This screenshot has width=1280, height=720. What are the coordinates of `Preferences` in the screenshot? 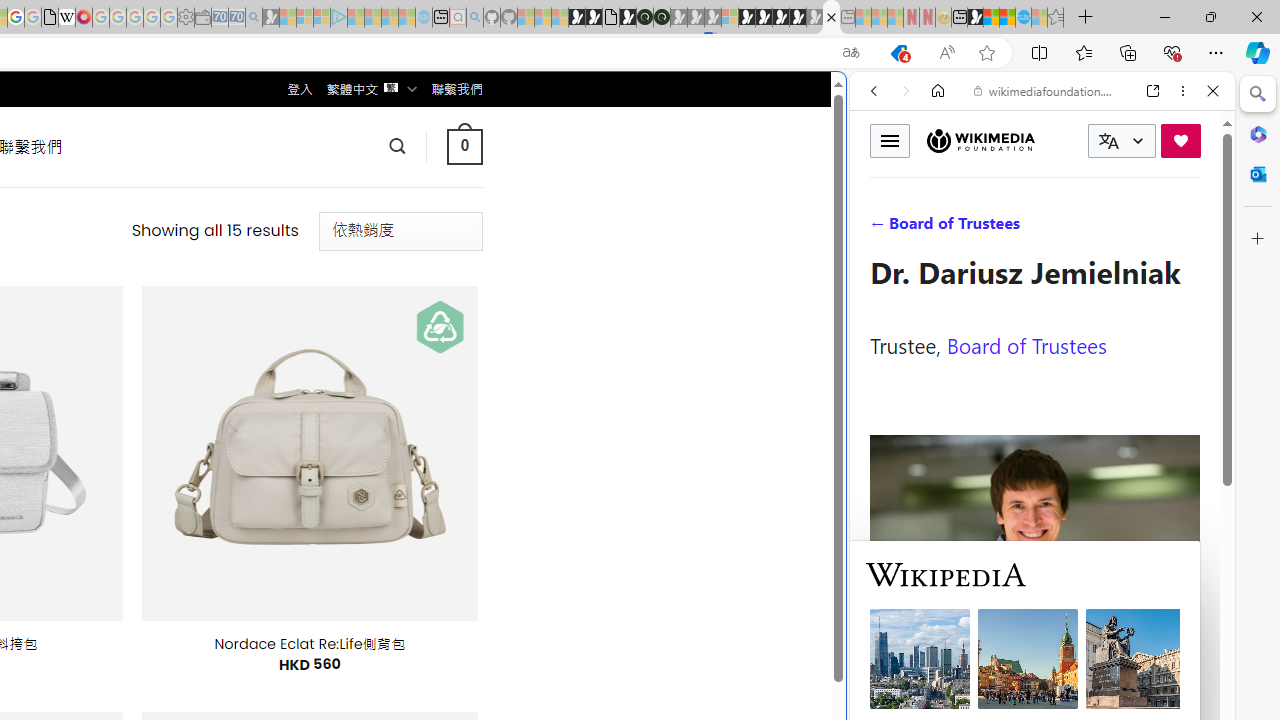 It's located at (1190, 228).